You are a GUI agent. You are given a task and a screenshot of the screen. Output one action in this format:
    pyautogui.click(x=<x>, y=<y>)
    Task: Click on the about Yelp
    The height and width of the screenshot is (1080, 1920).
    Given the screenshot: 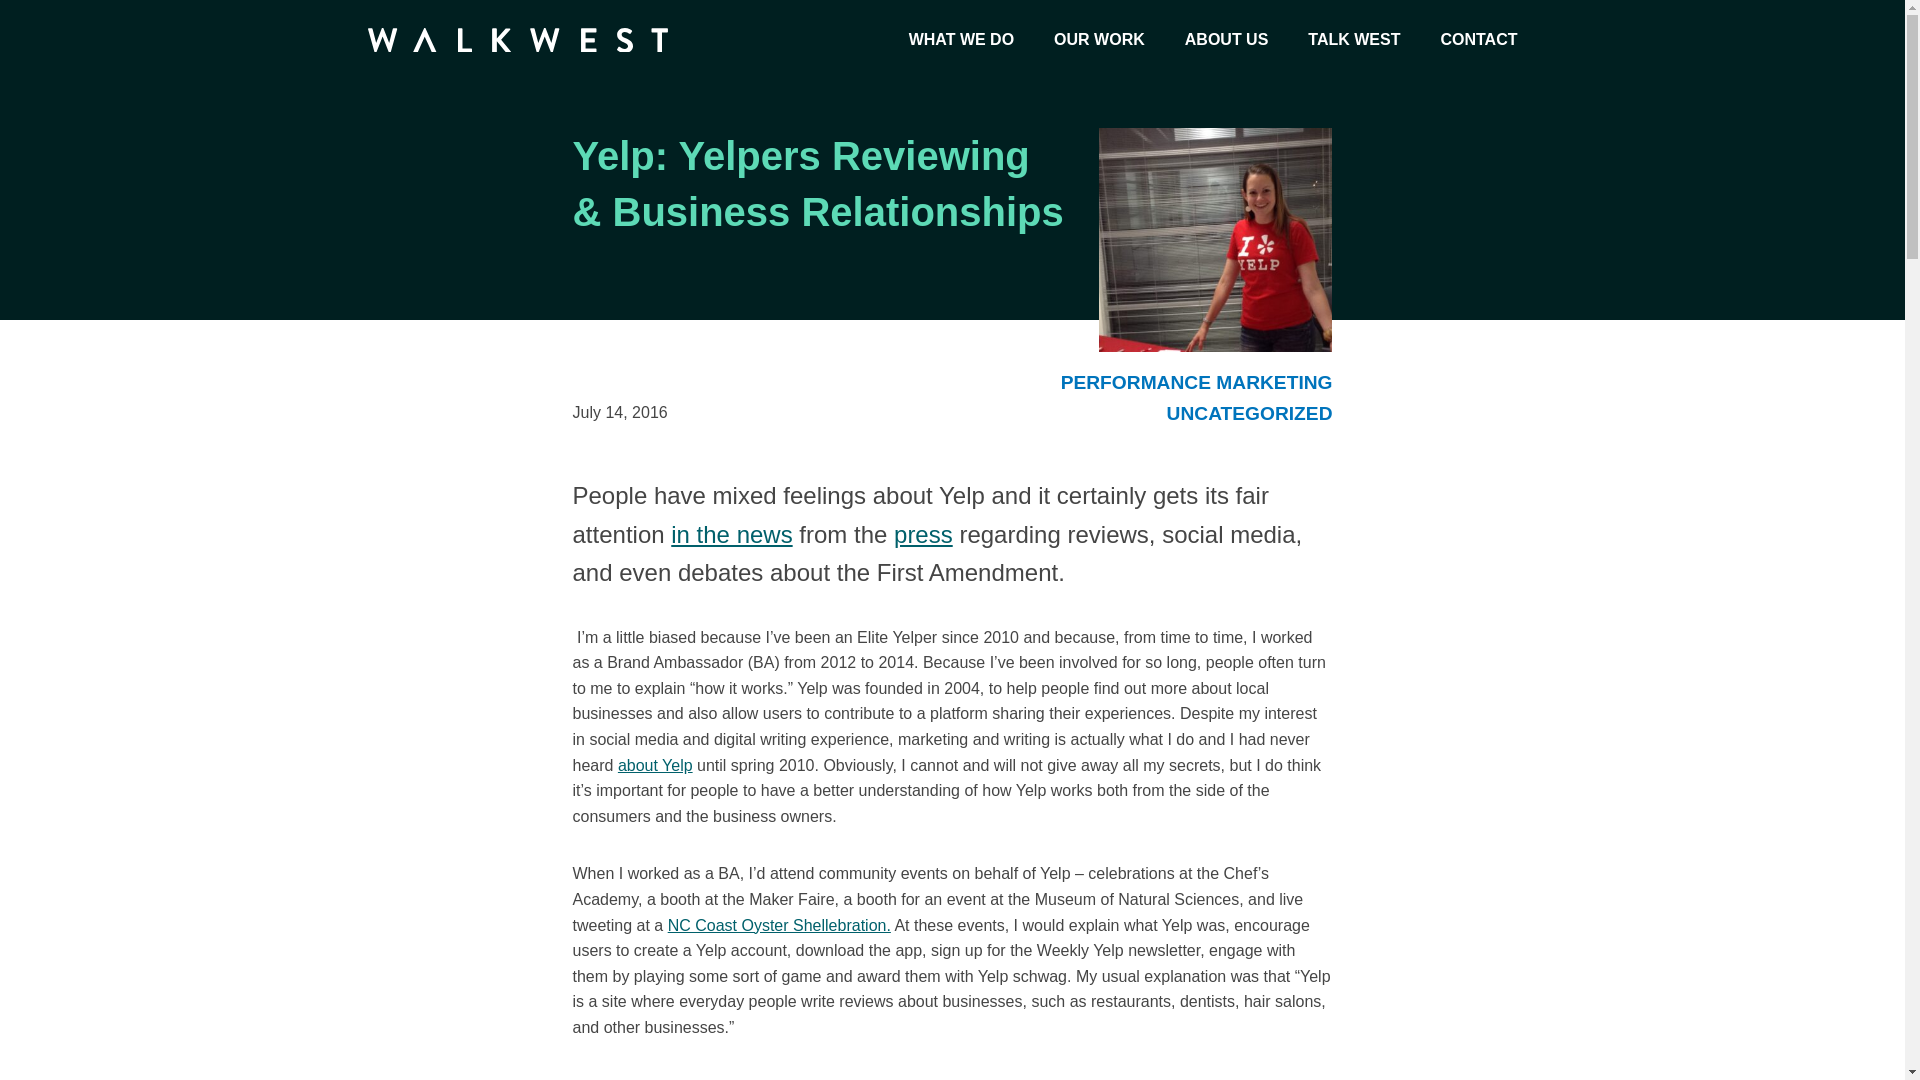 What is the action you would take?
    pyautogui.click(x=656, y=766)
    